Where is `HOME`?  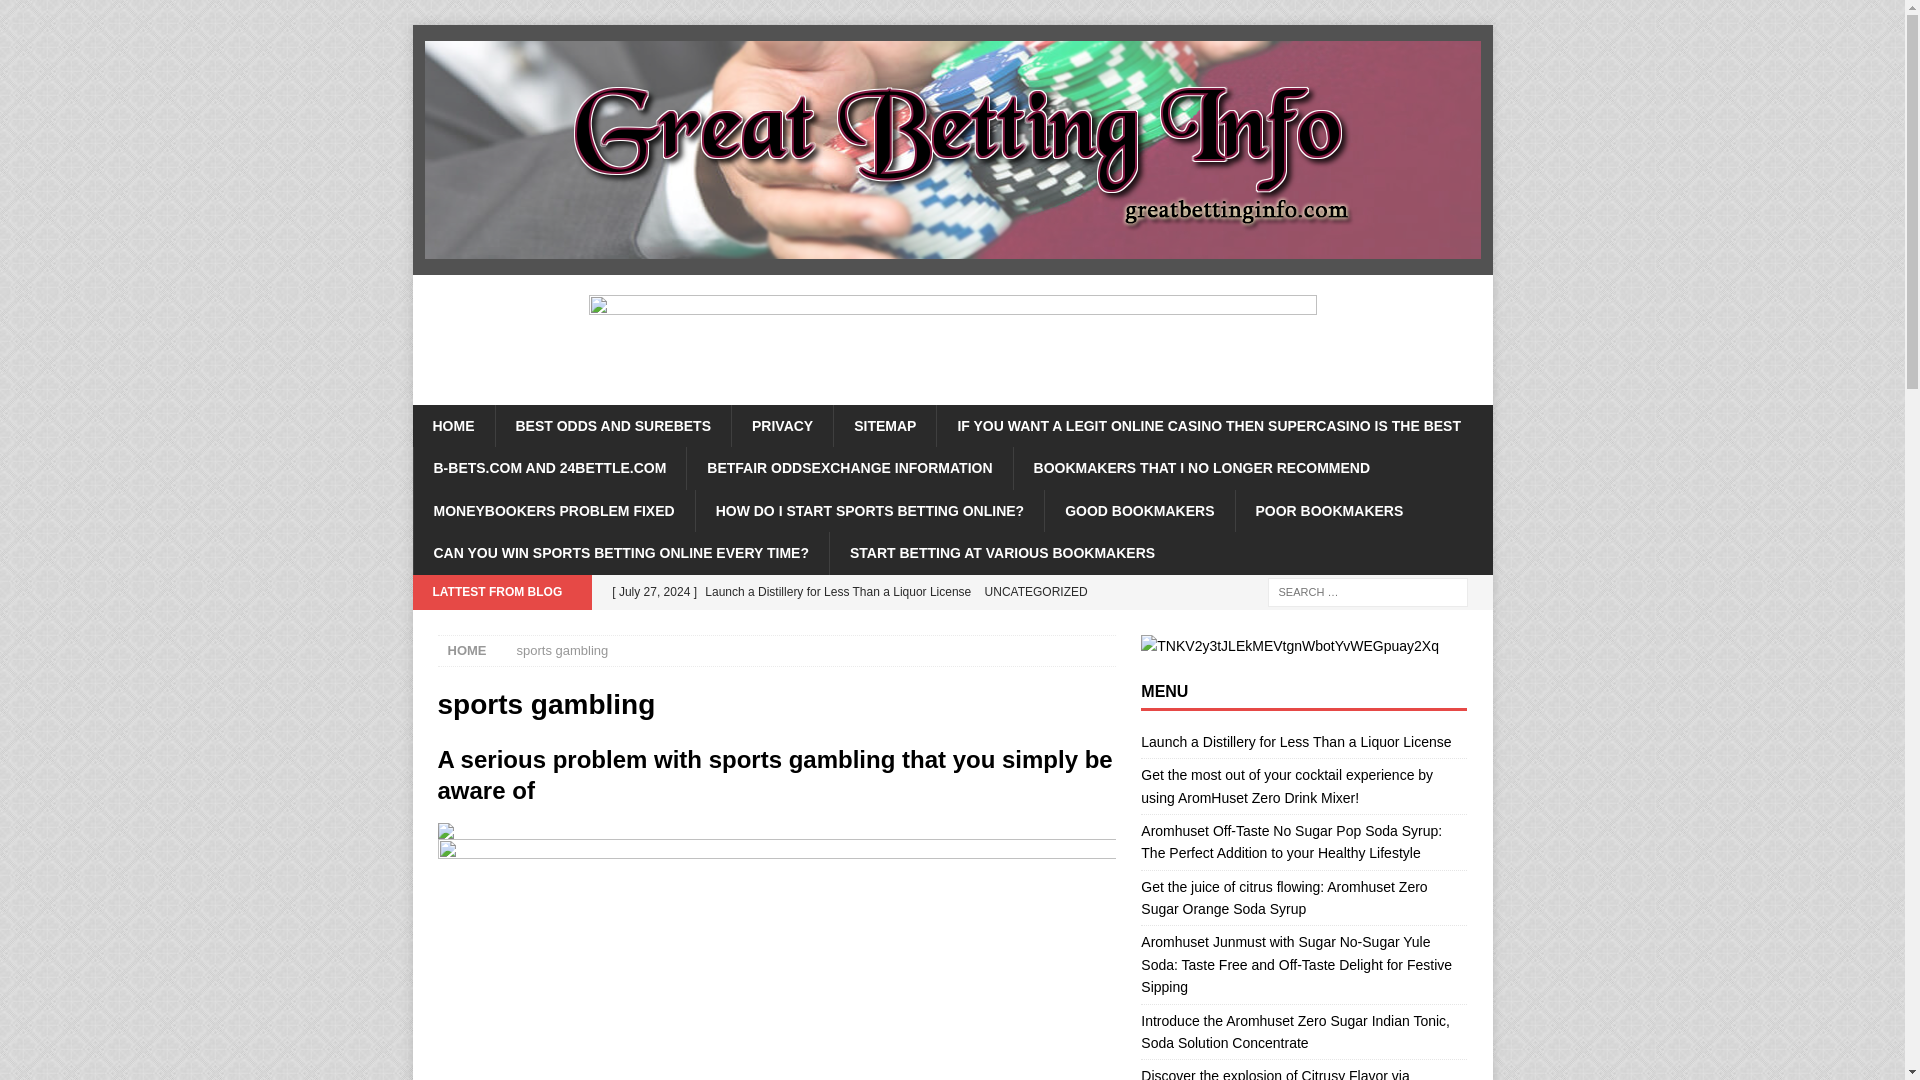
HOME is located at coordinates (452, 426).